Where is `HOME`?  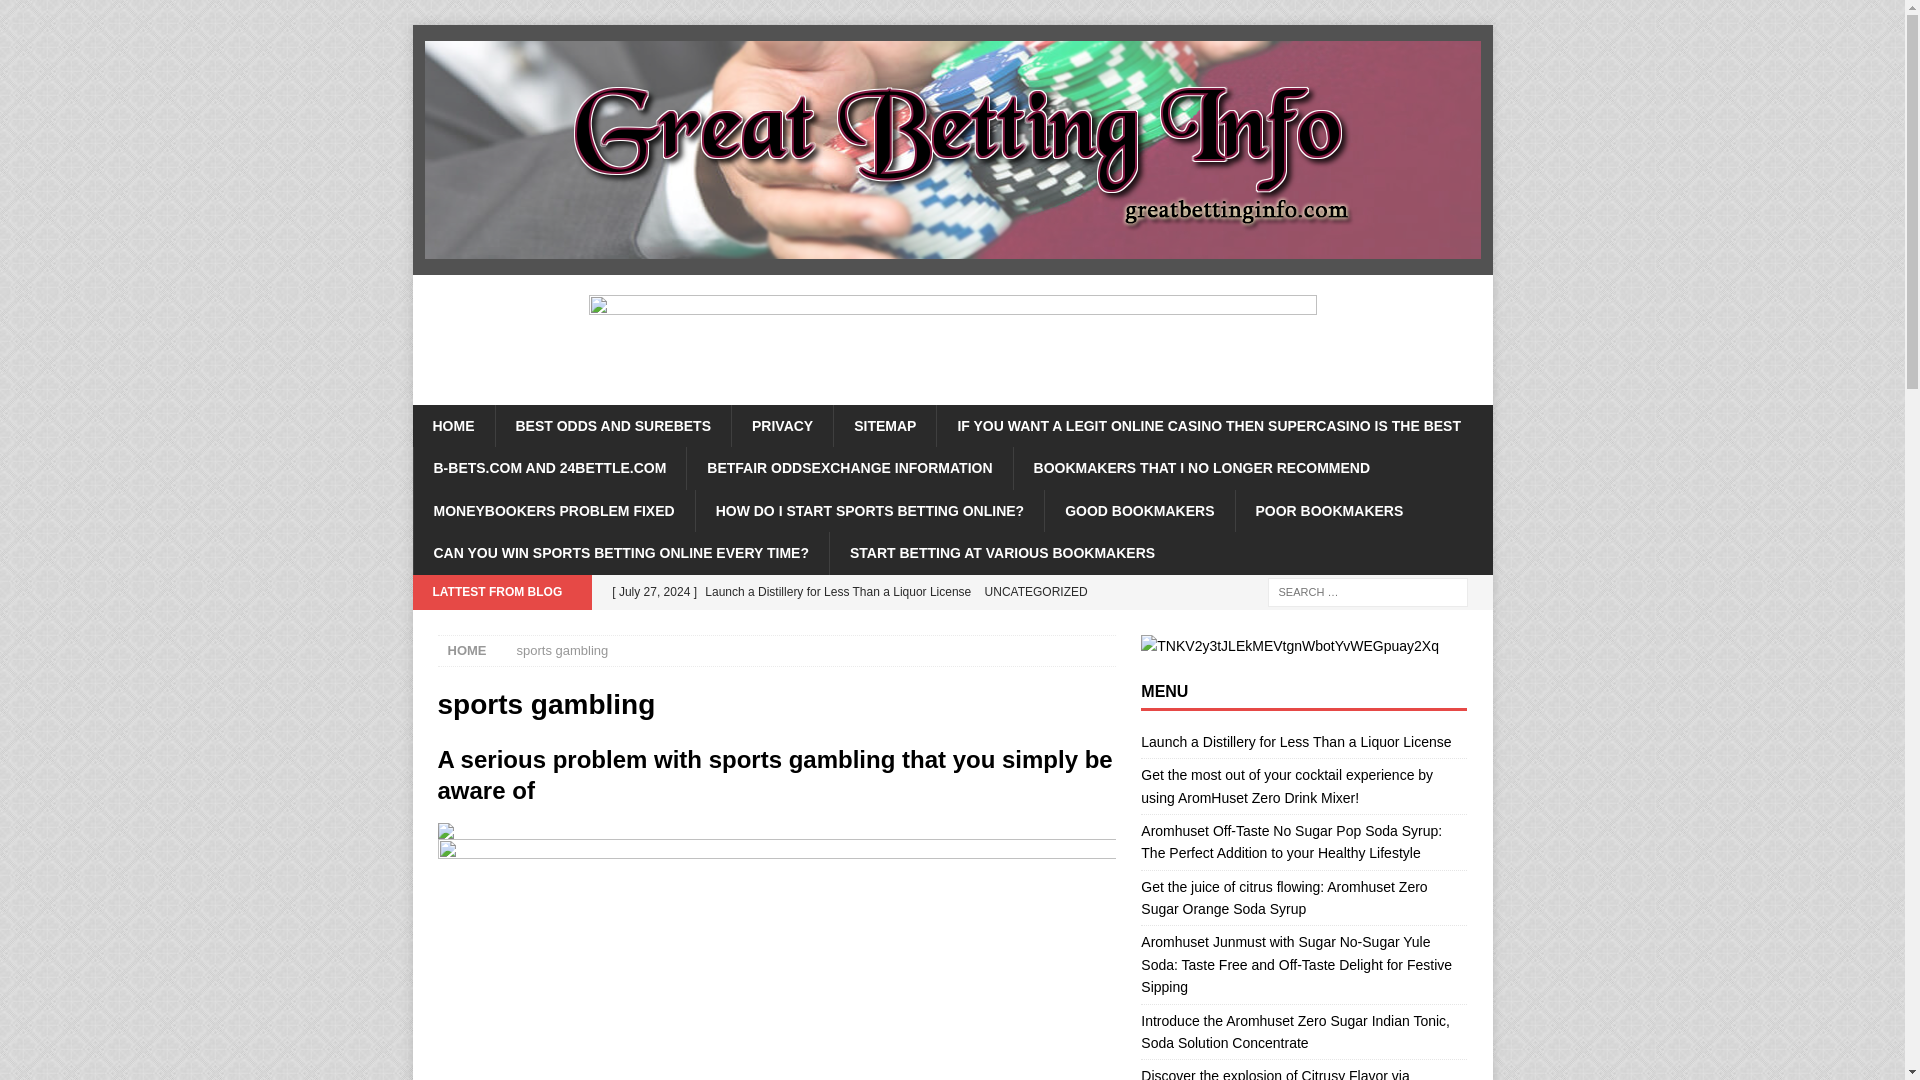
HOME is located at coordinates (452, 426).